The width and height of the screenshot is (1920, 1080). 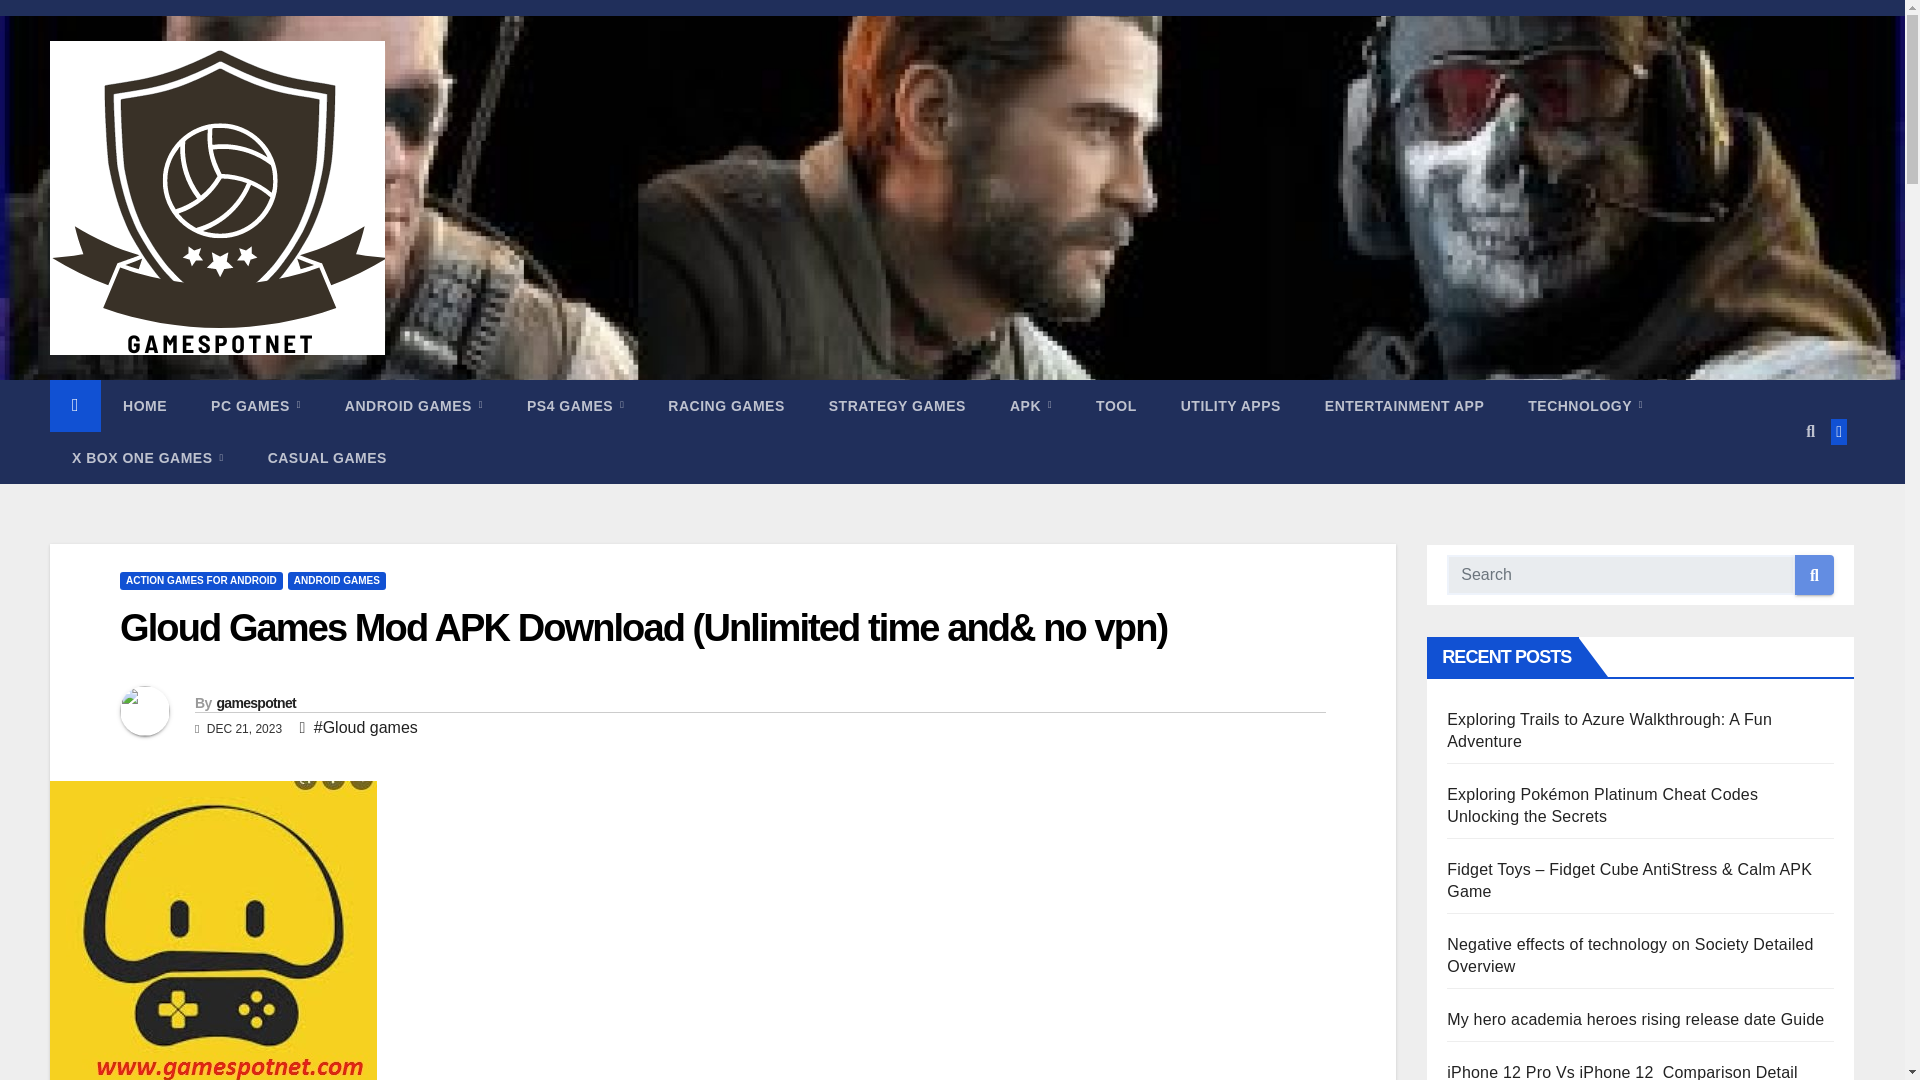 What do you see at coordinates (144, 406) in the screenshot?
I see `Home` at bounding box center [144, 406].